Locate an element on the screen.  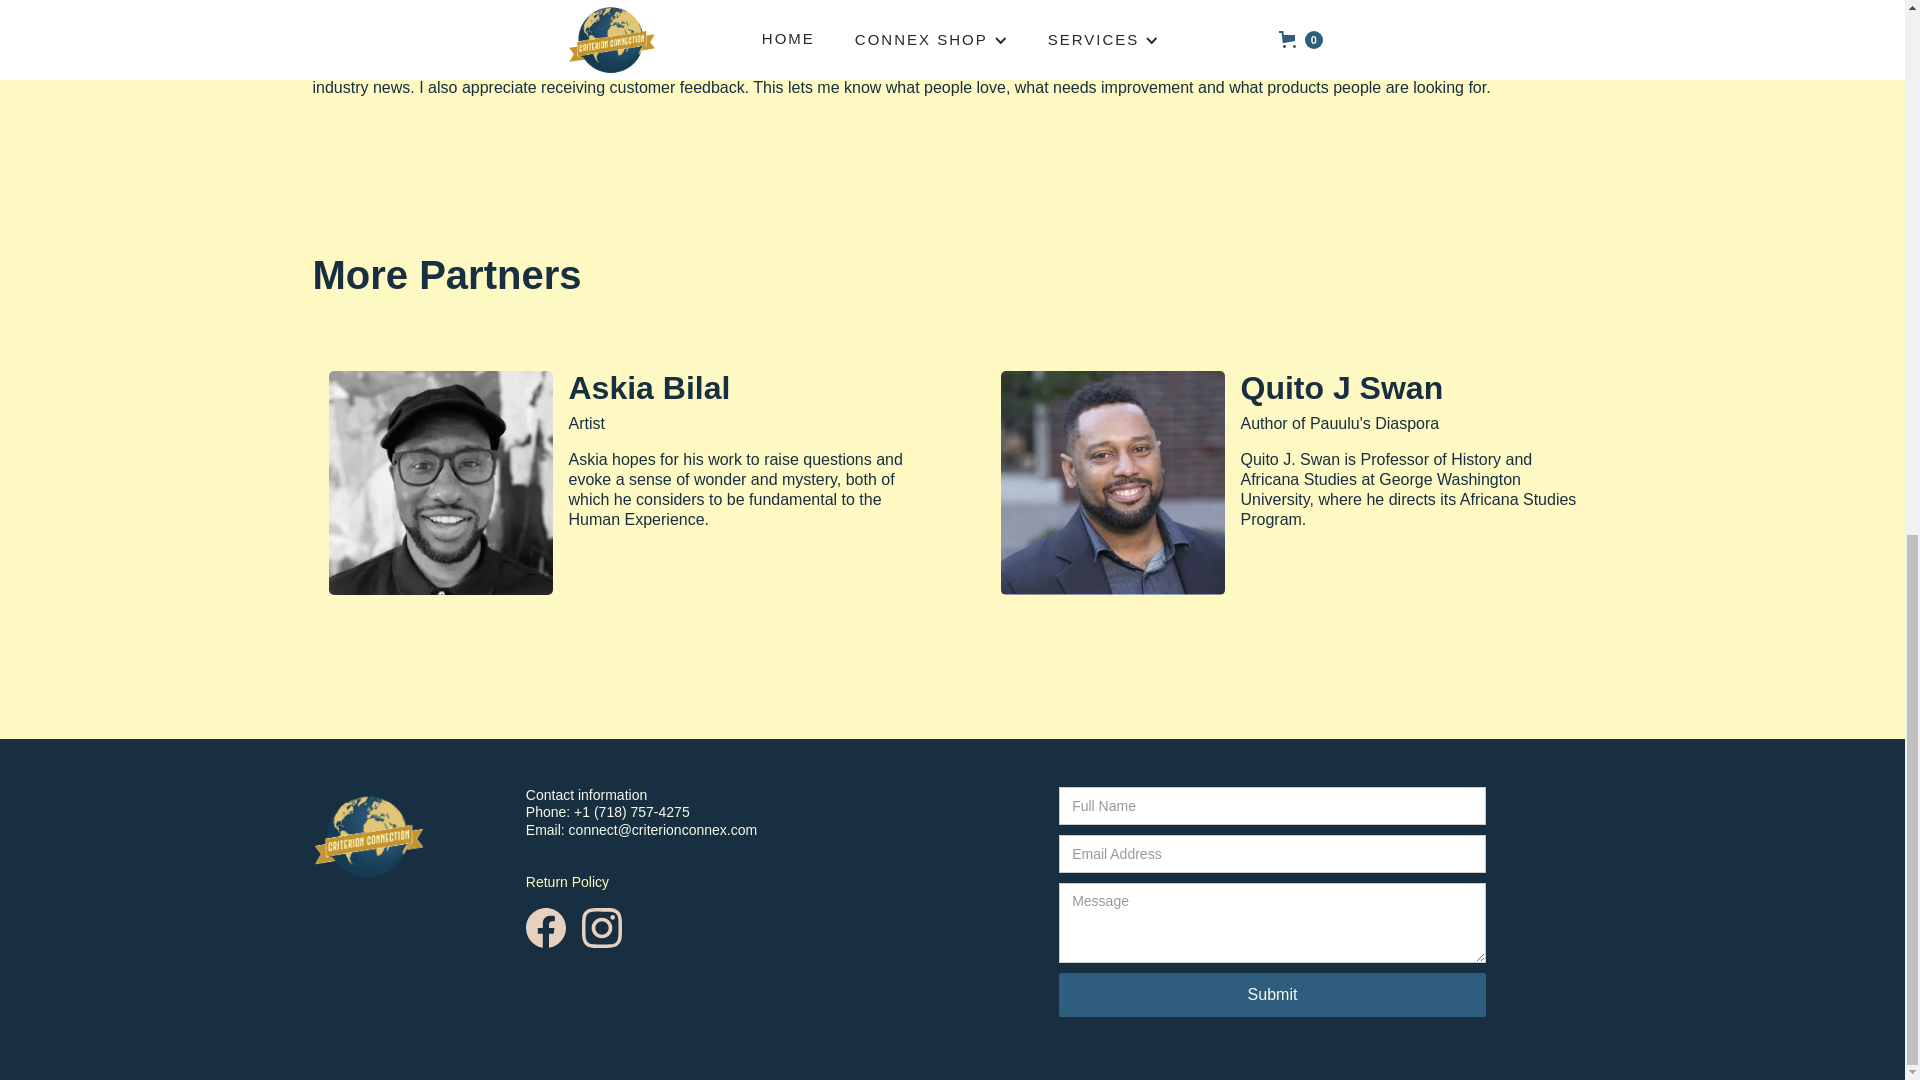
Submit is located at coordinates (1272, 995).